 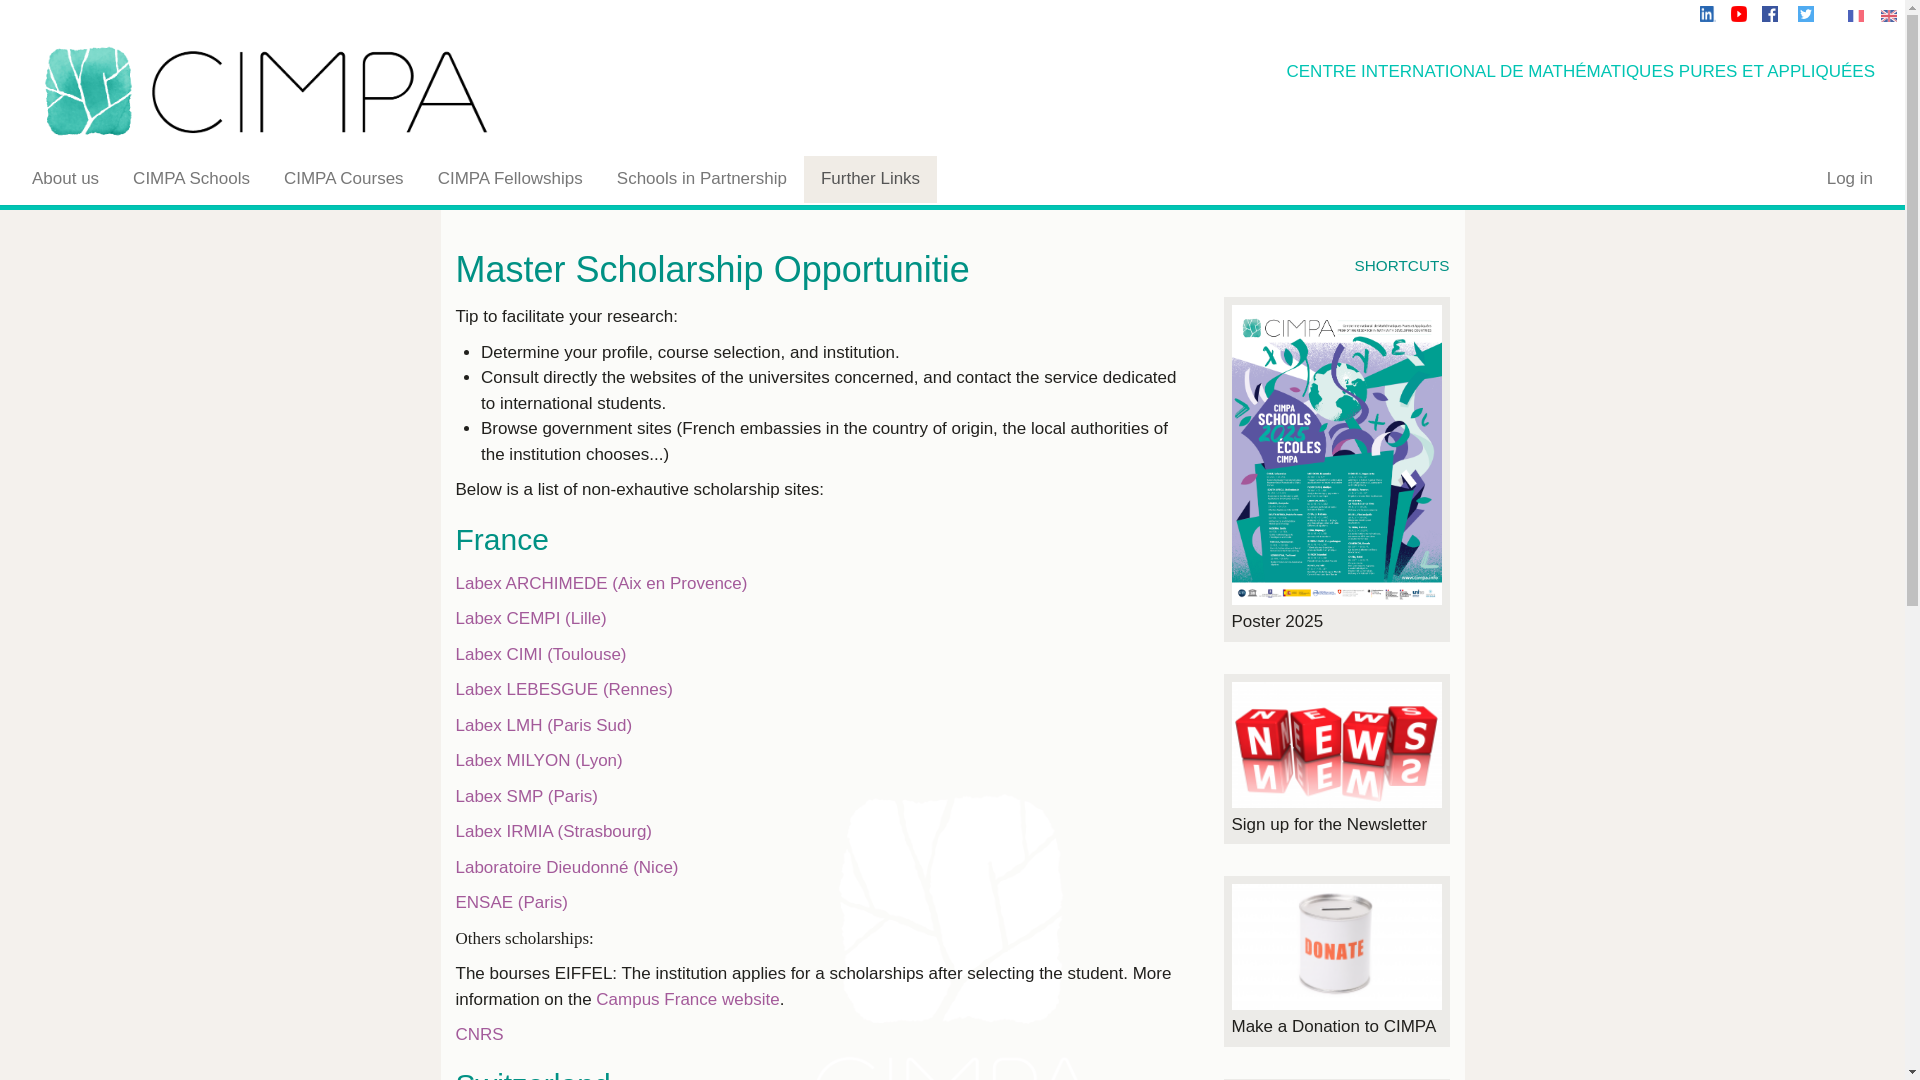 What do you see at coordinates (870, 179) in the screenshot?
I see `Further Links` at bounding box center [870, 179].